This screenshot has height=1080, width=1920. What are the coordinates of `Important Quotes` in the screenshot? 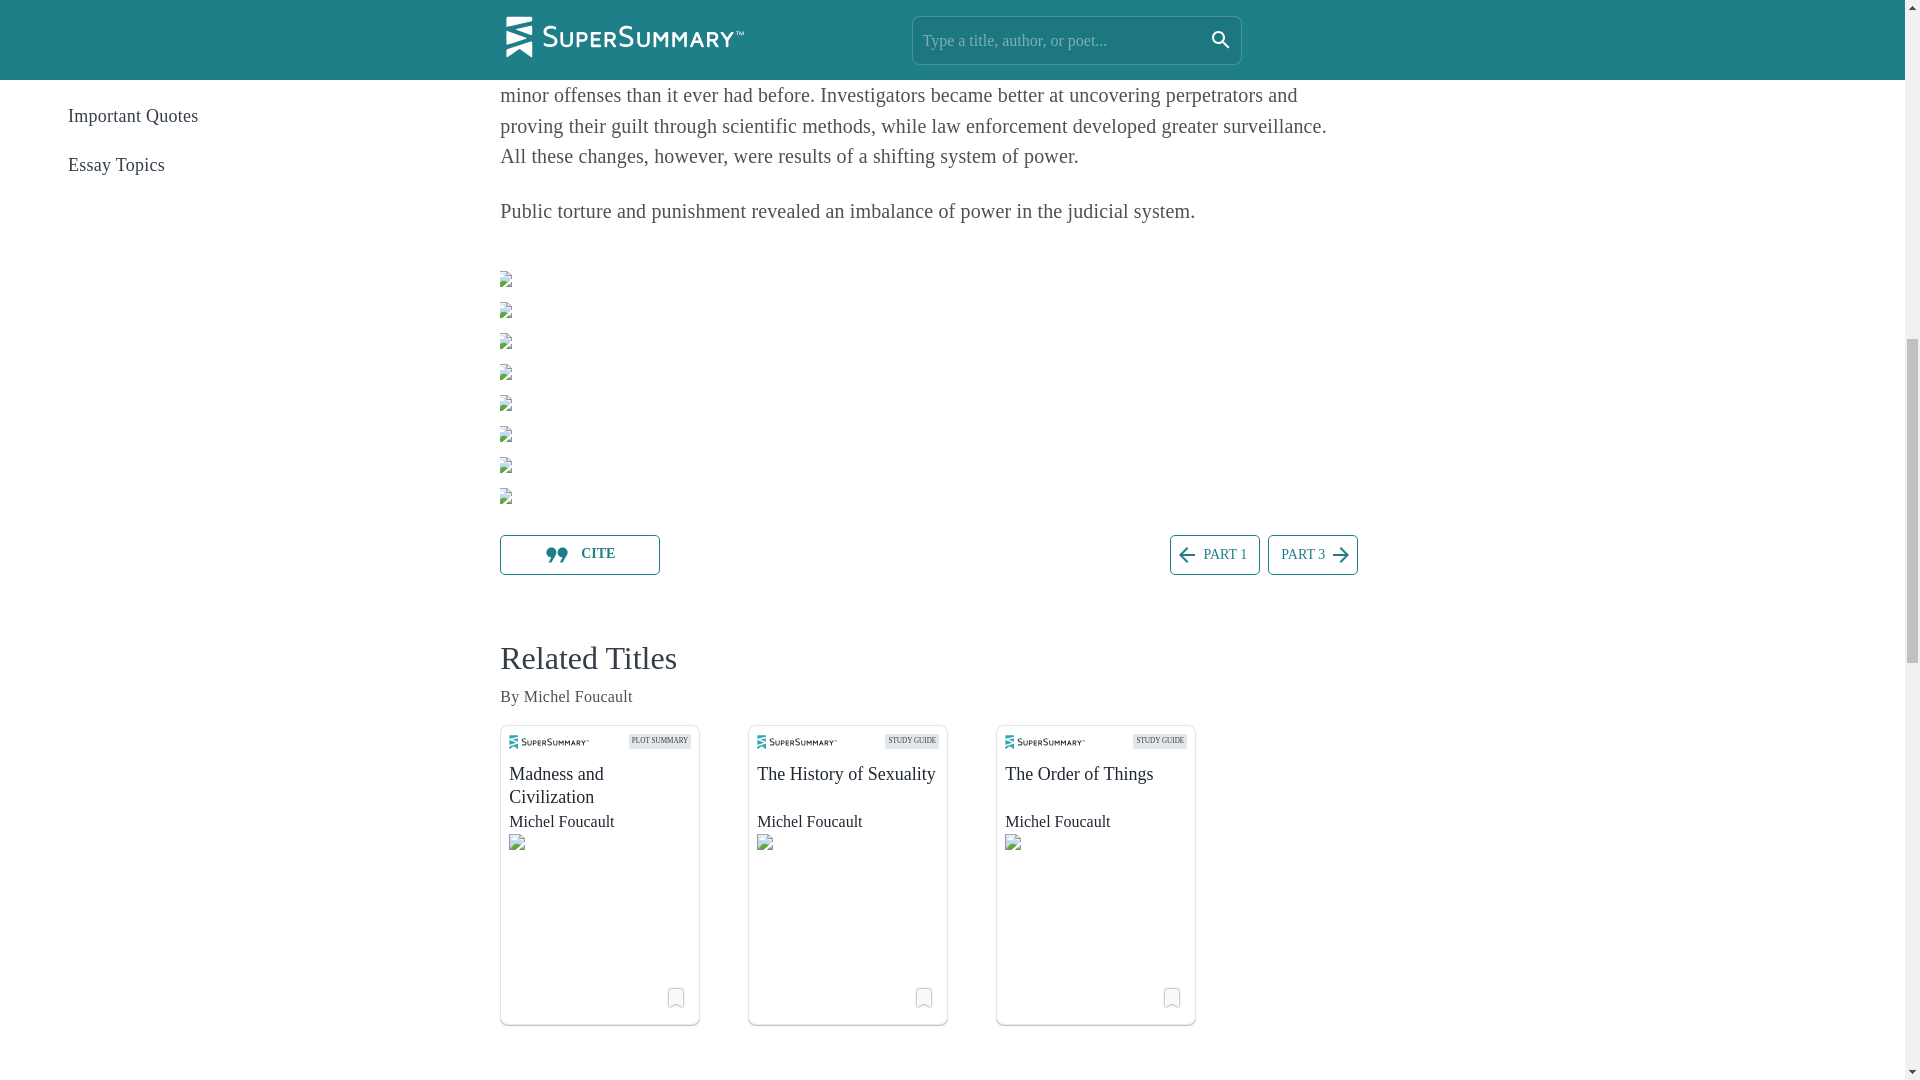 It's located at (229, 116).